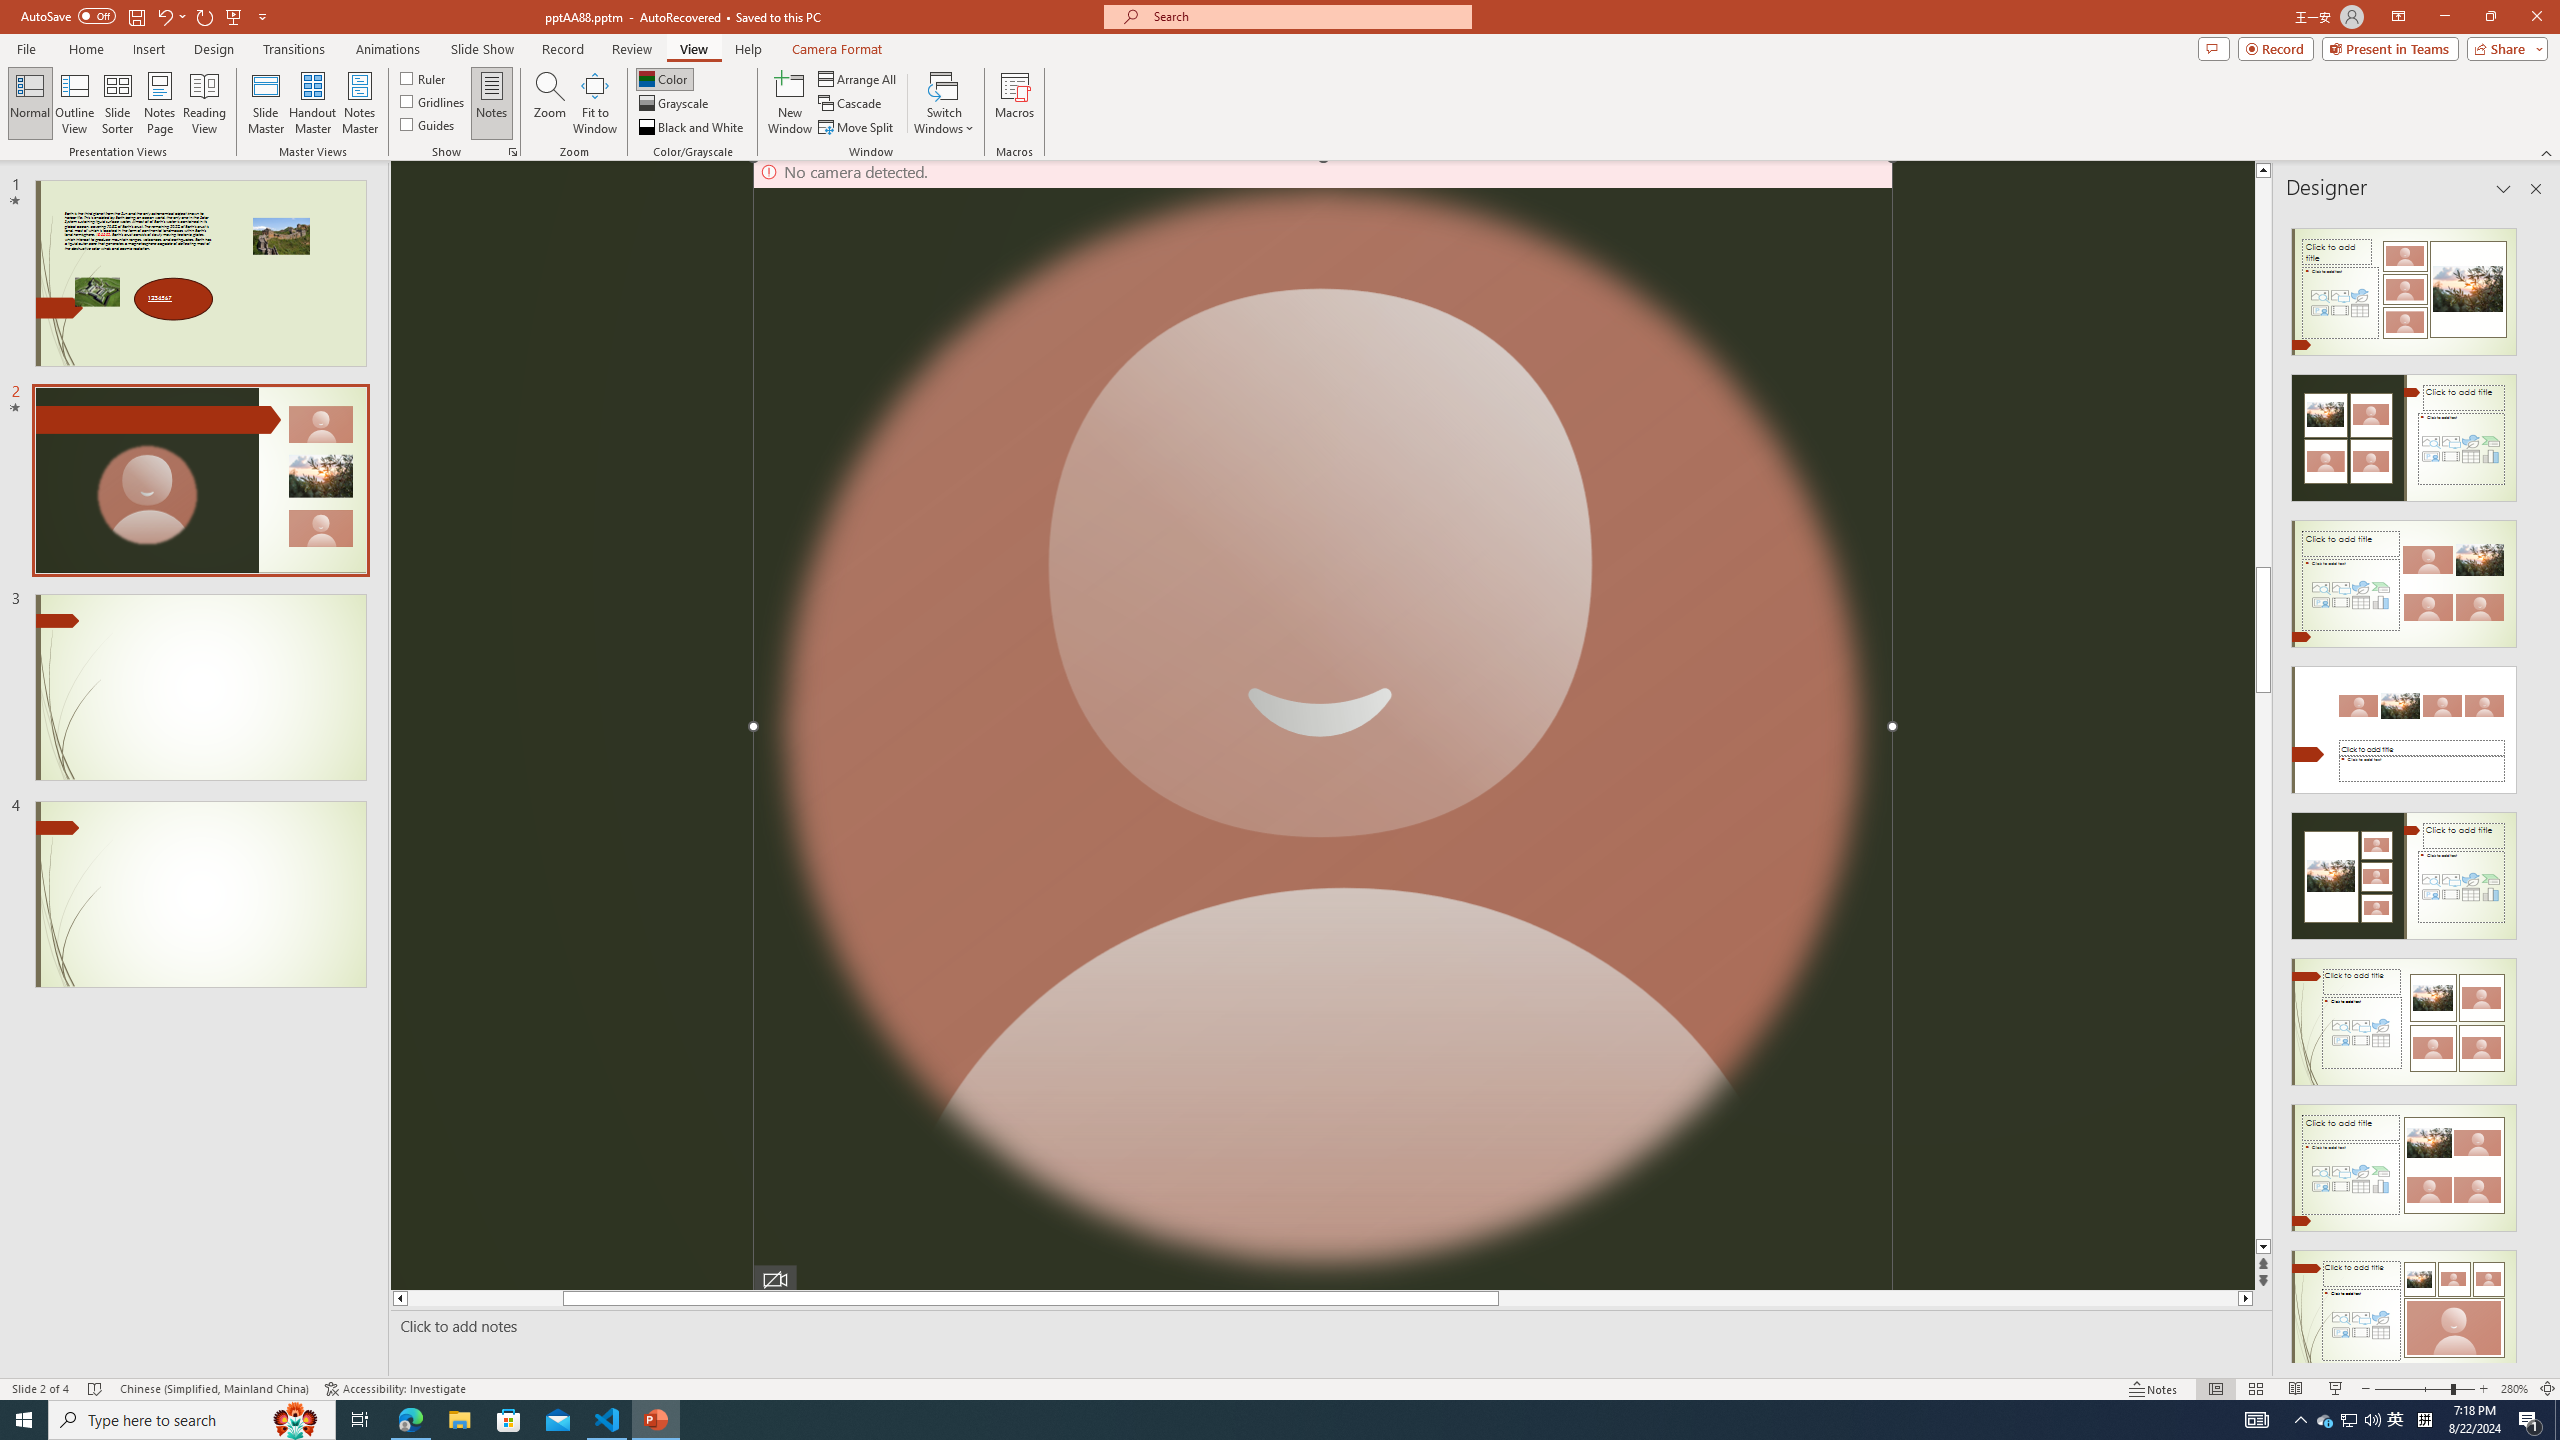  What do you see at coordinates (2412, 1389) in the screenshot?
I see `Zoom Out` at bounding box center [2412, 1389].